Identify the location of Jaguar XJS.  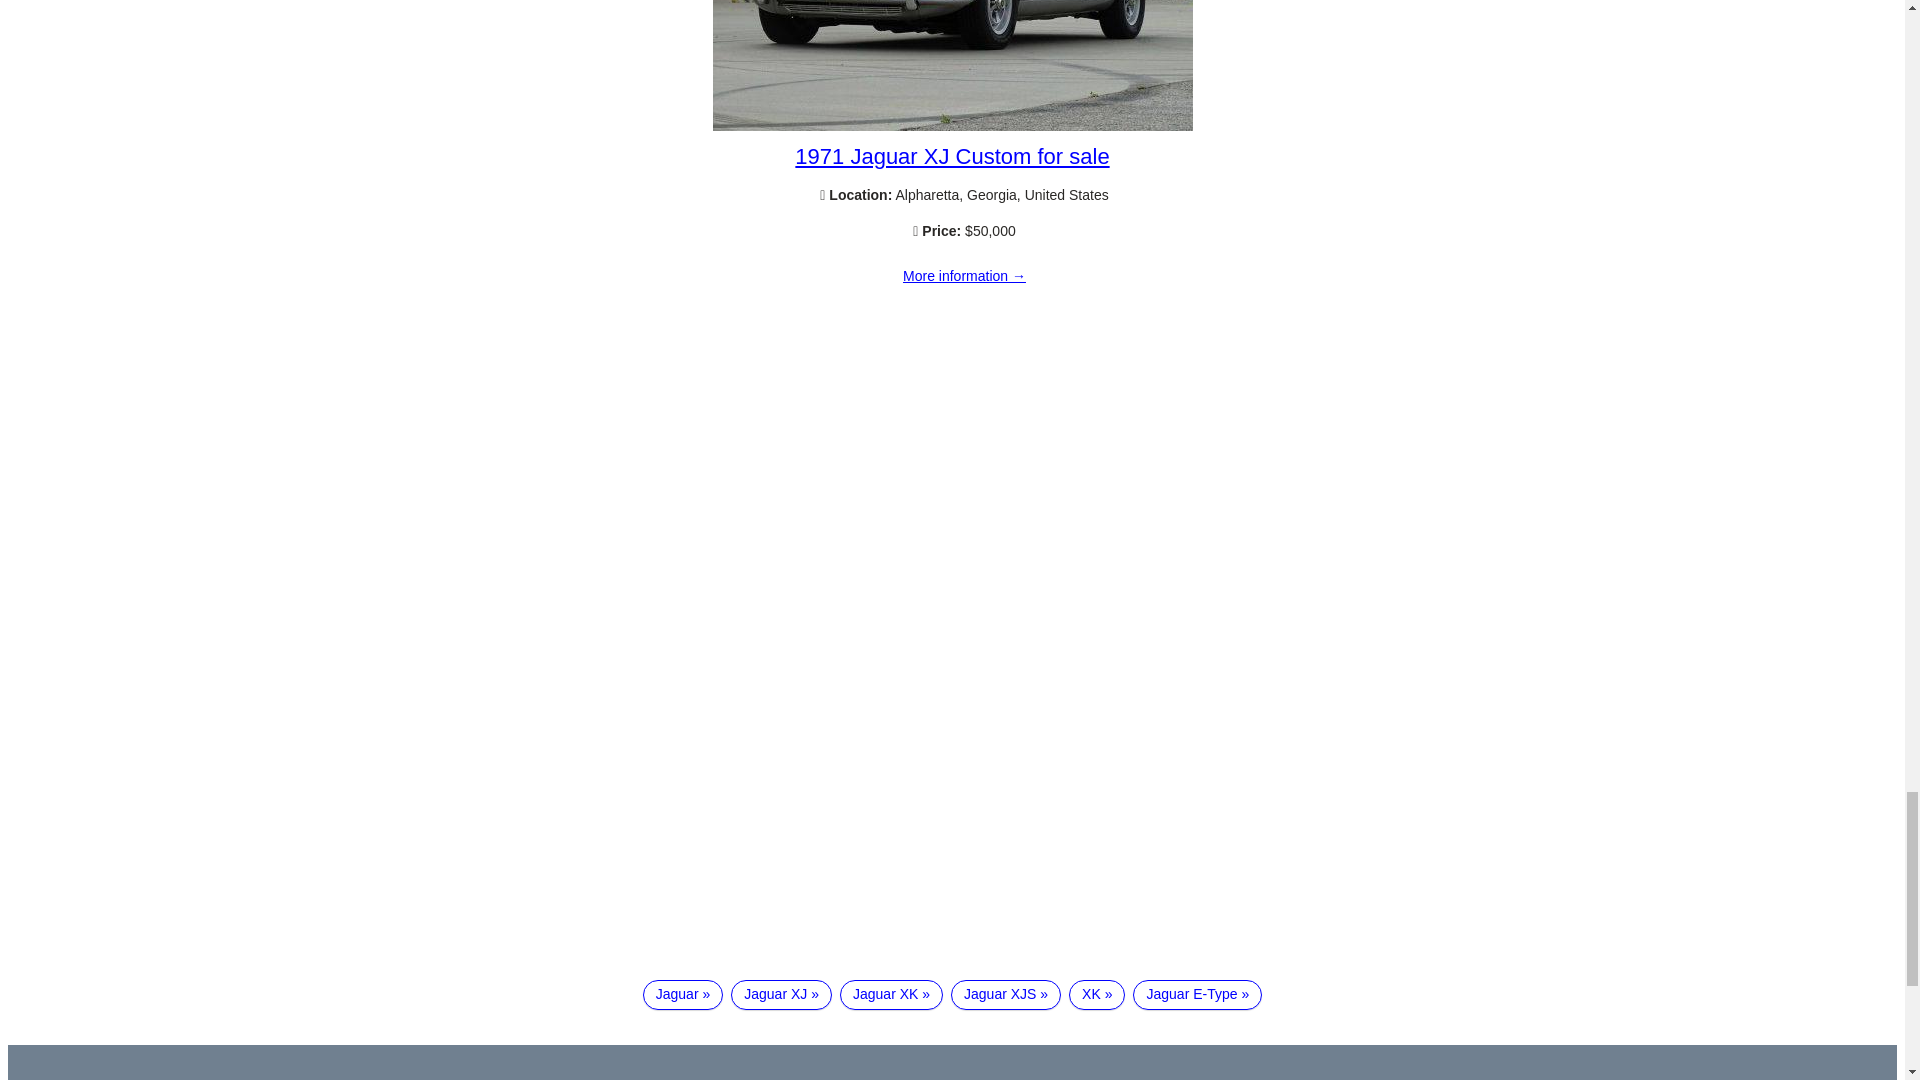
(1006, 994).